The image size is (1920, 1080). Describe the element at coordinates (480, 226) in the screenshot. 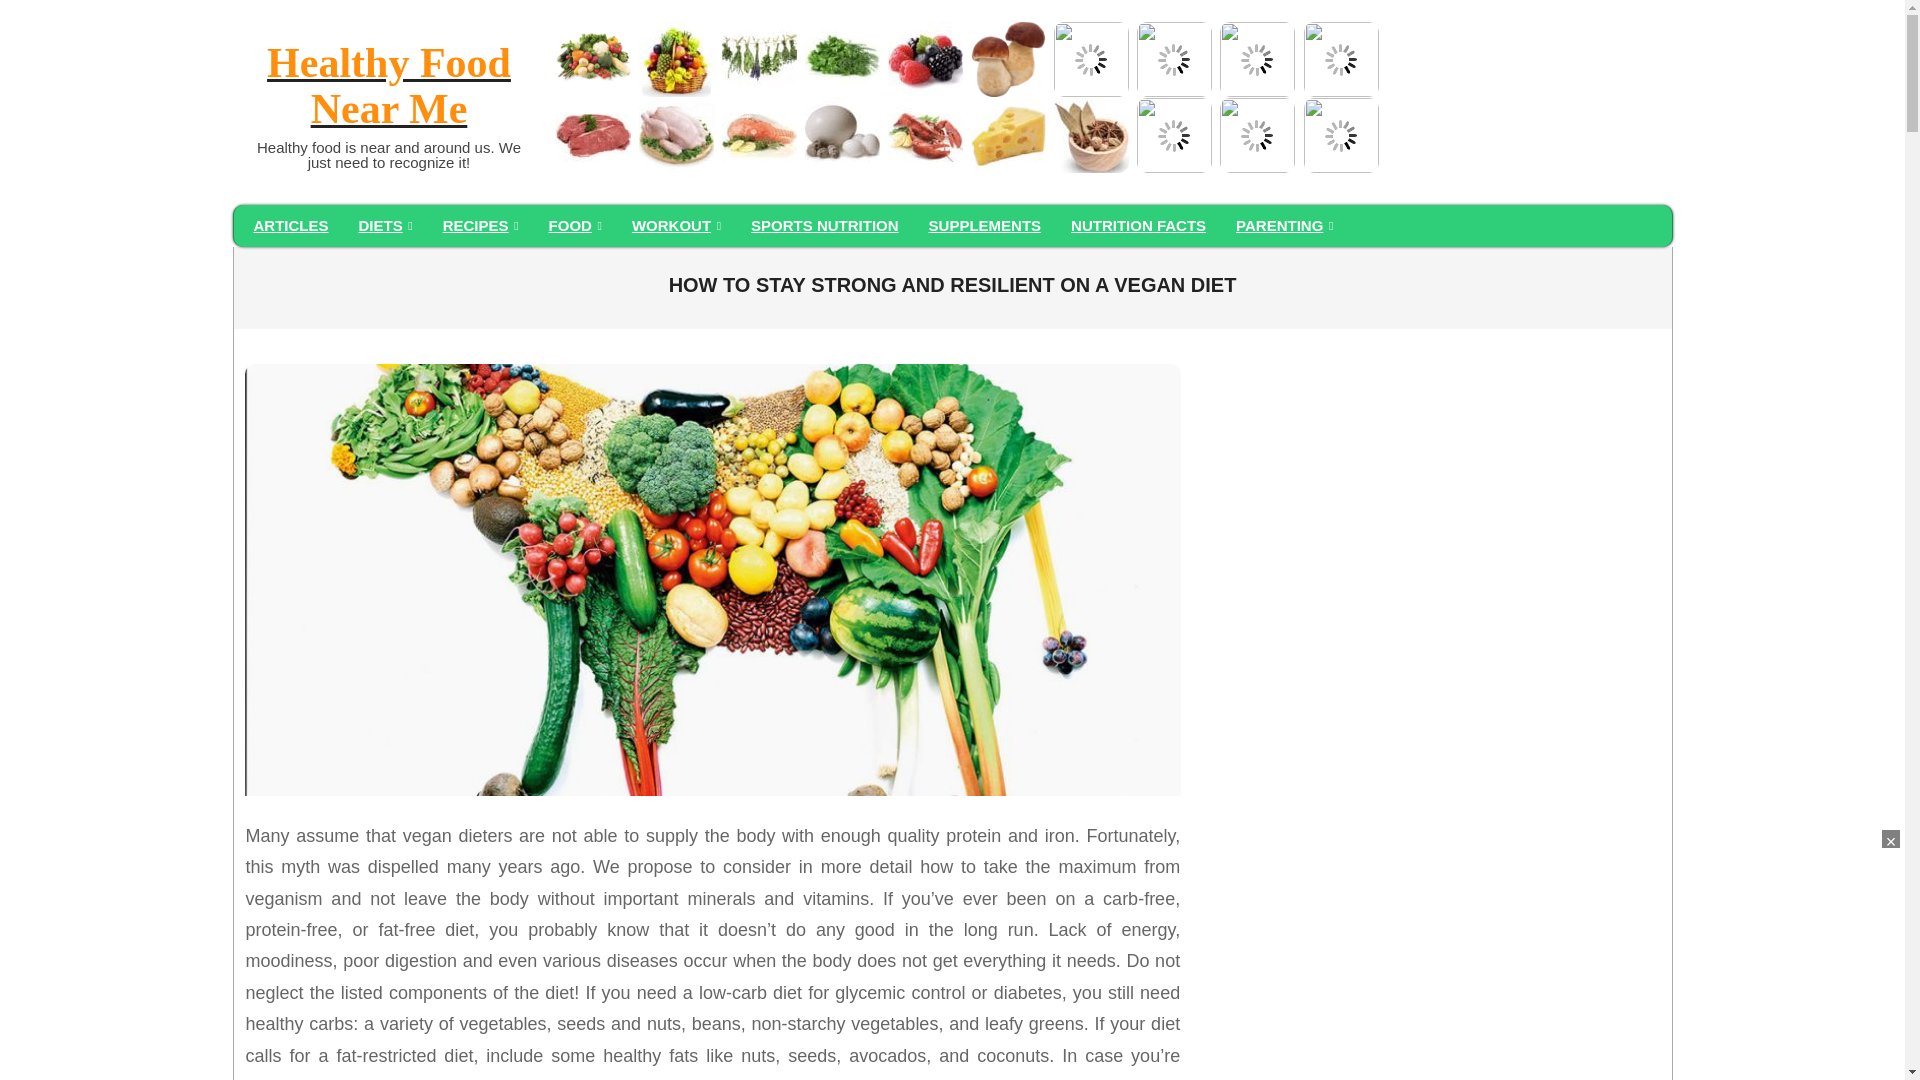

I see `RECIPES` at that location.